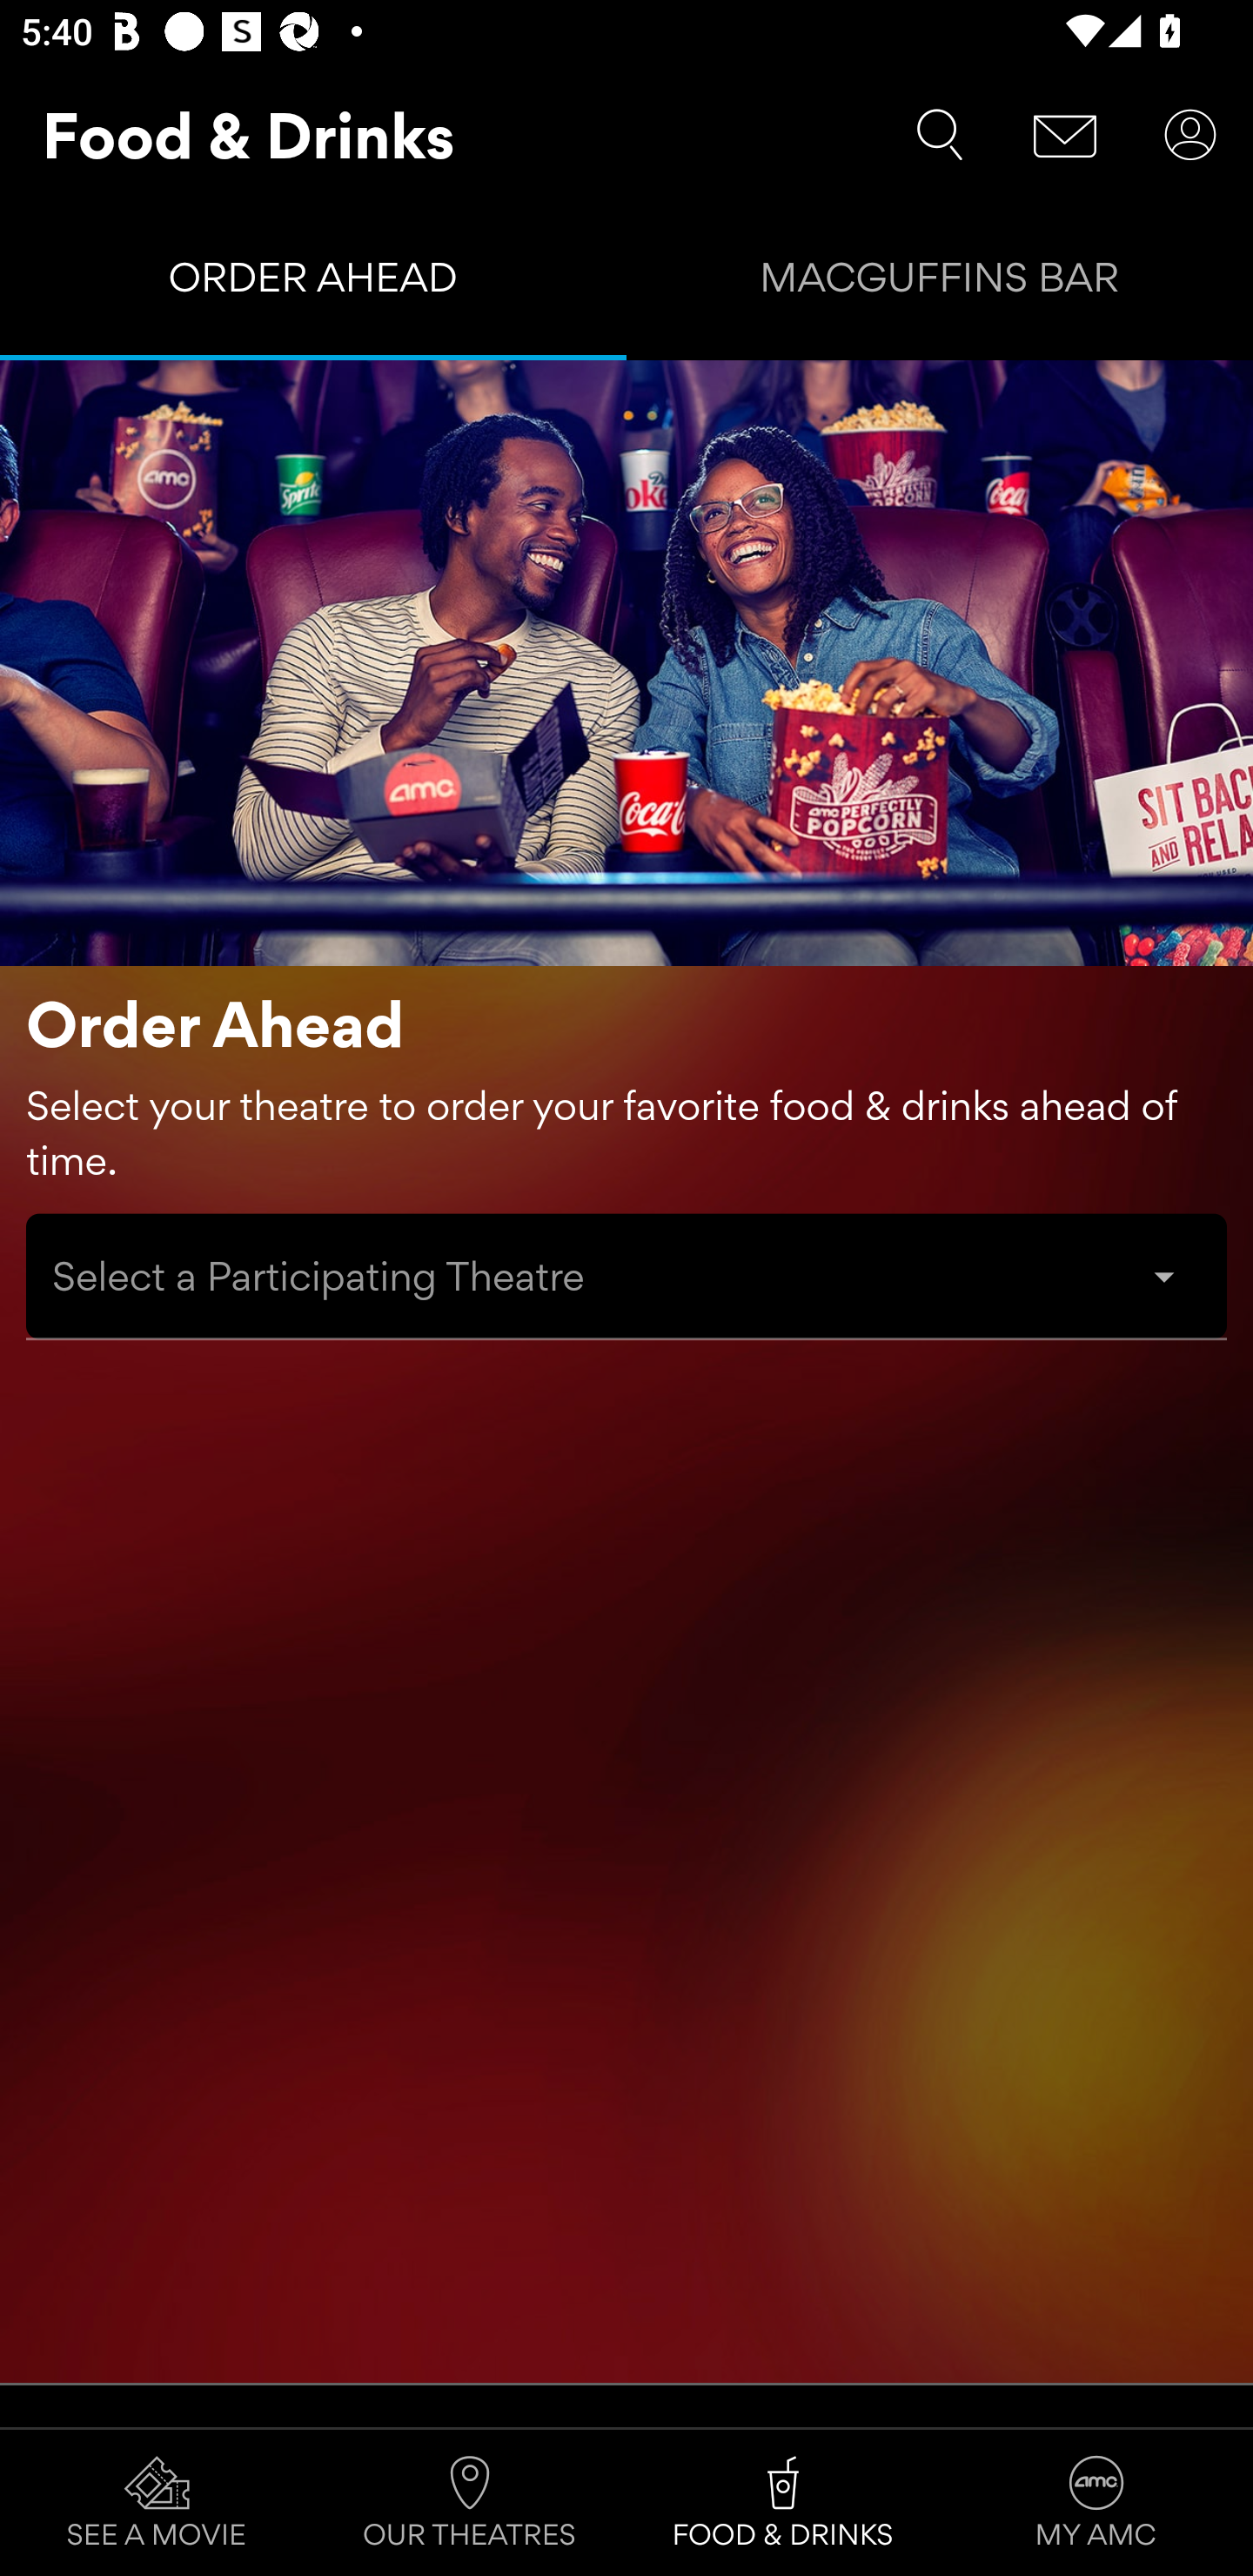  I want to click on User Account, so click(1190, 135).